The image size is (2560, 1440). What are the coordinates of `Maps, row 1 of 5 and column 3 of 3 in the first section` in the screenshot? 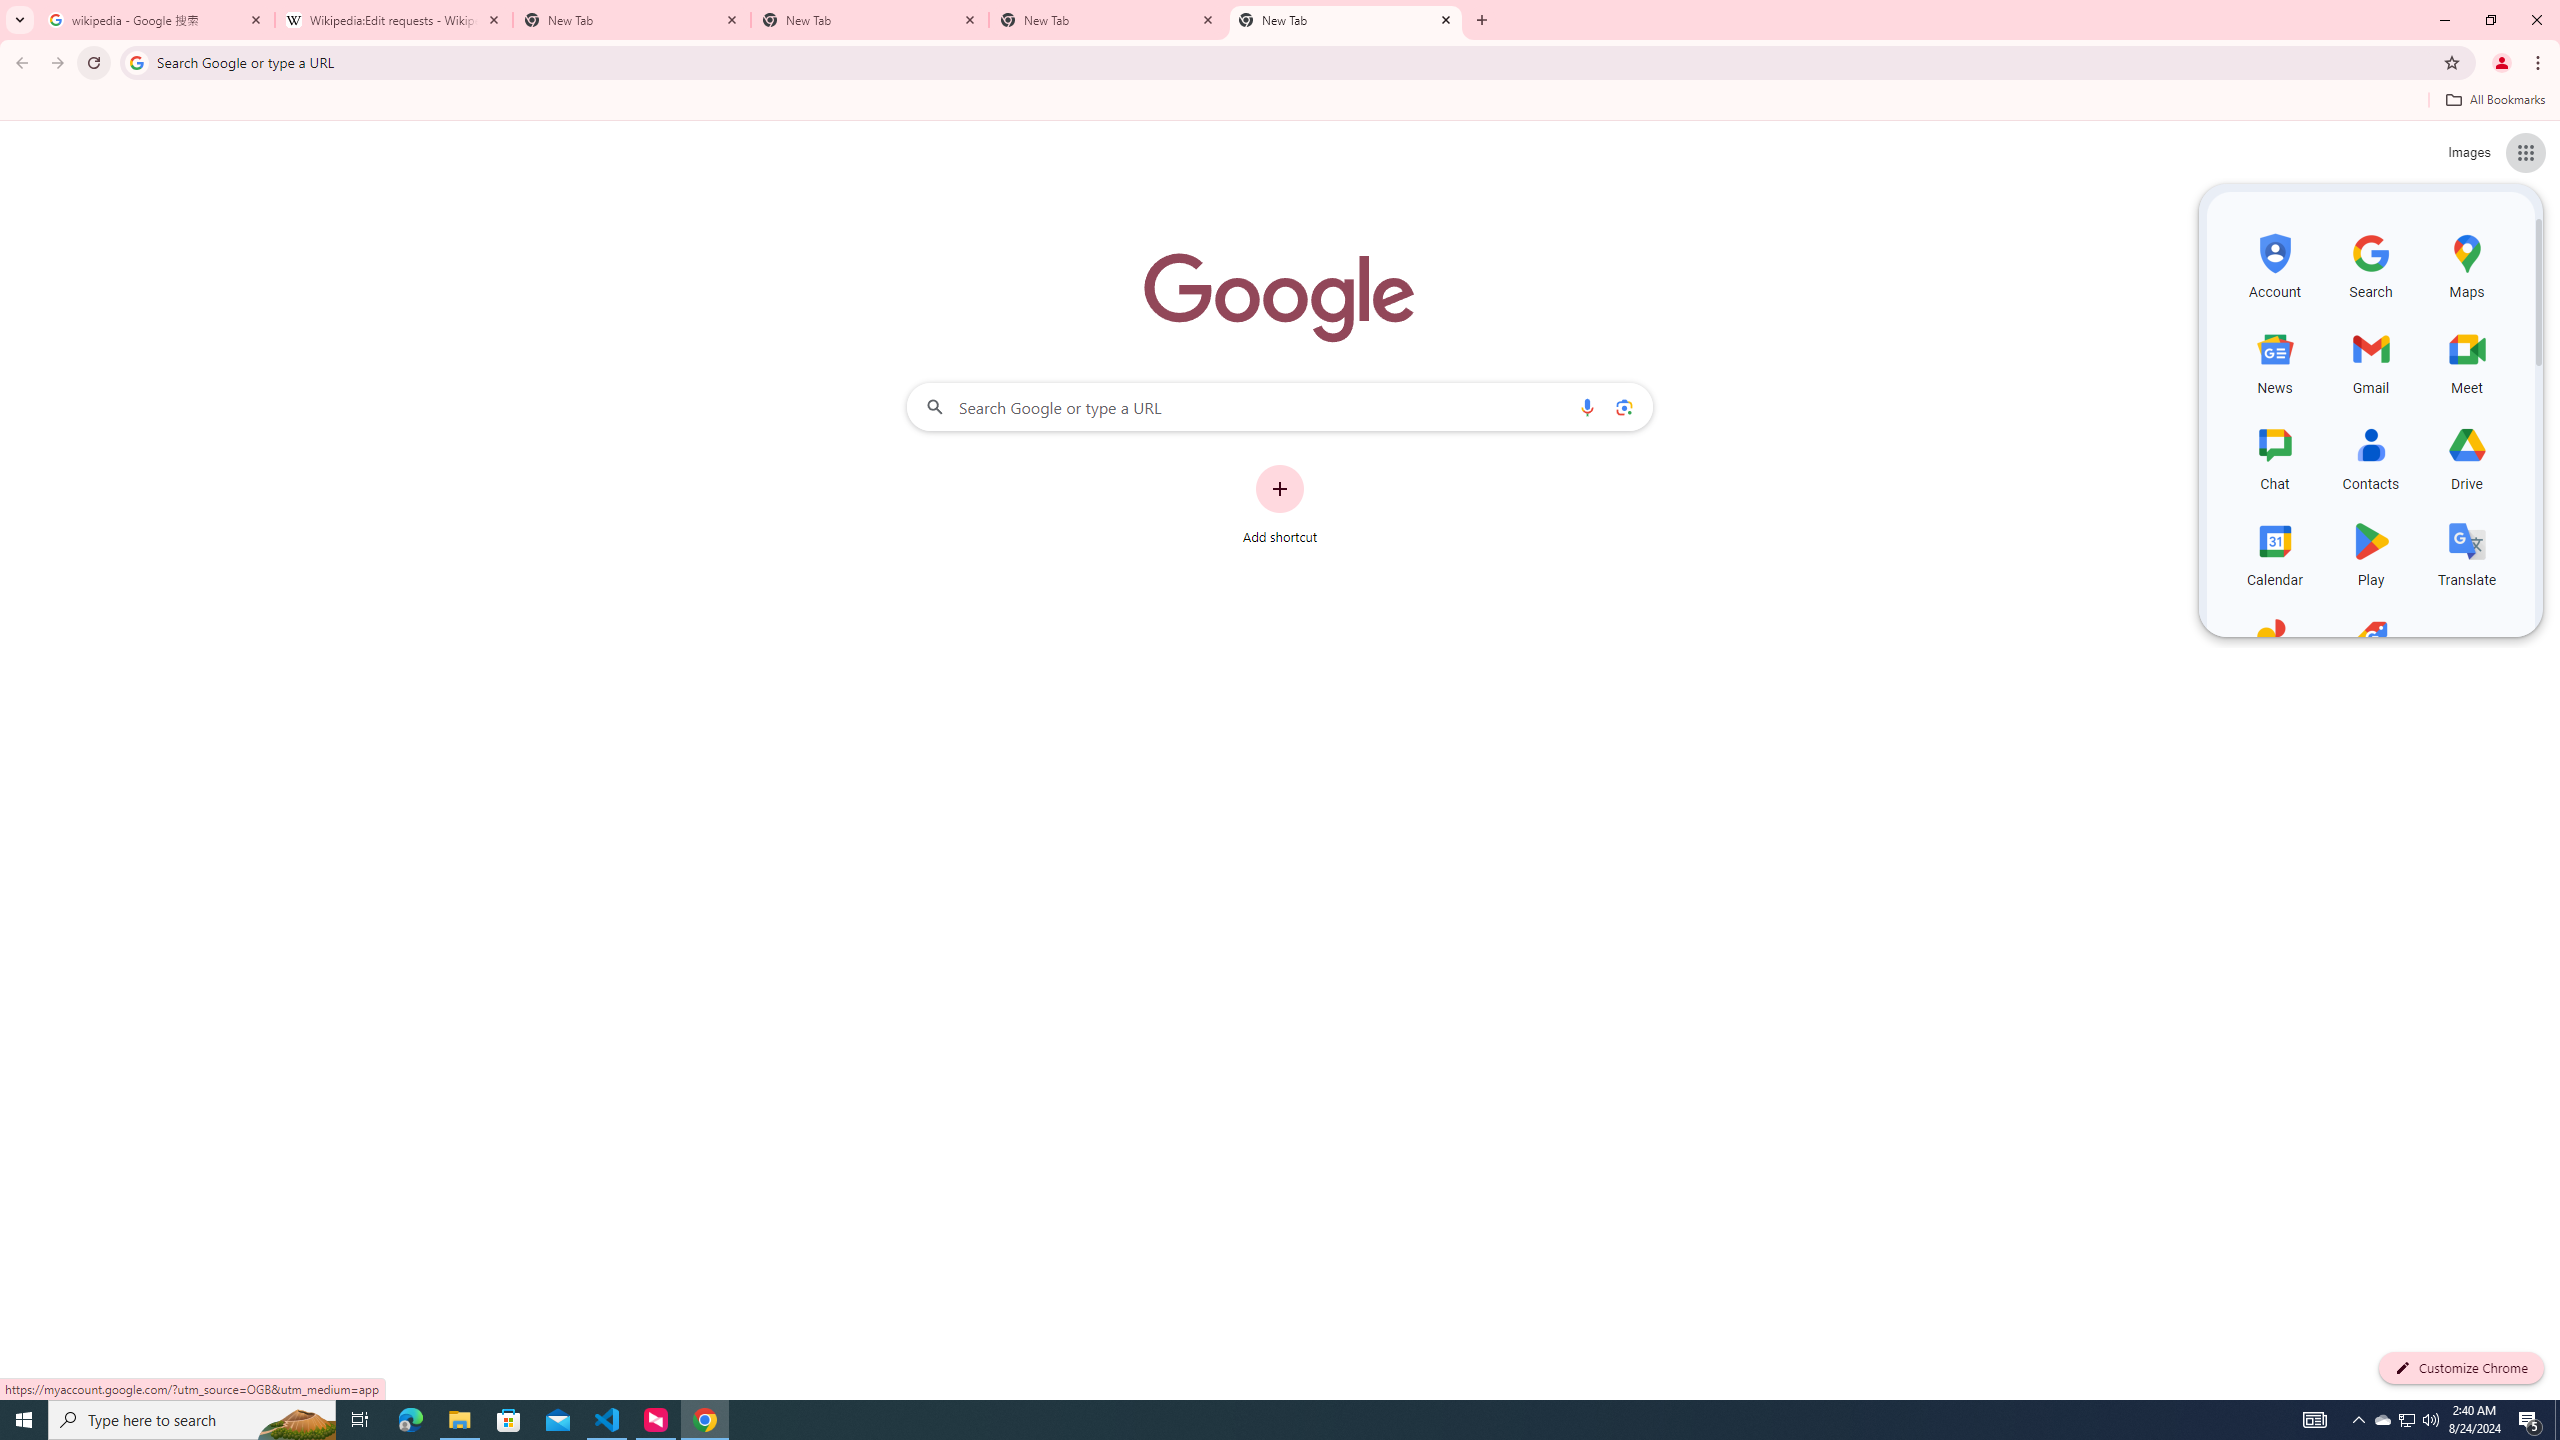 It's located at (2466, 263).